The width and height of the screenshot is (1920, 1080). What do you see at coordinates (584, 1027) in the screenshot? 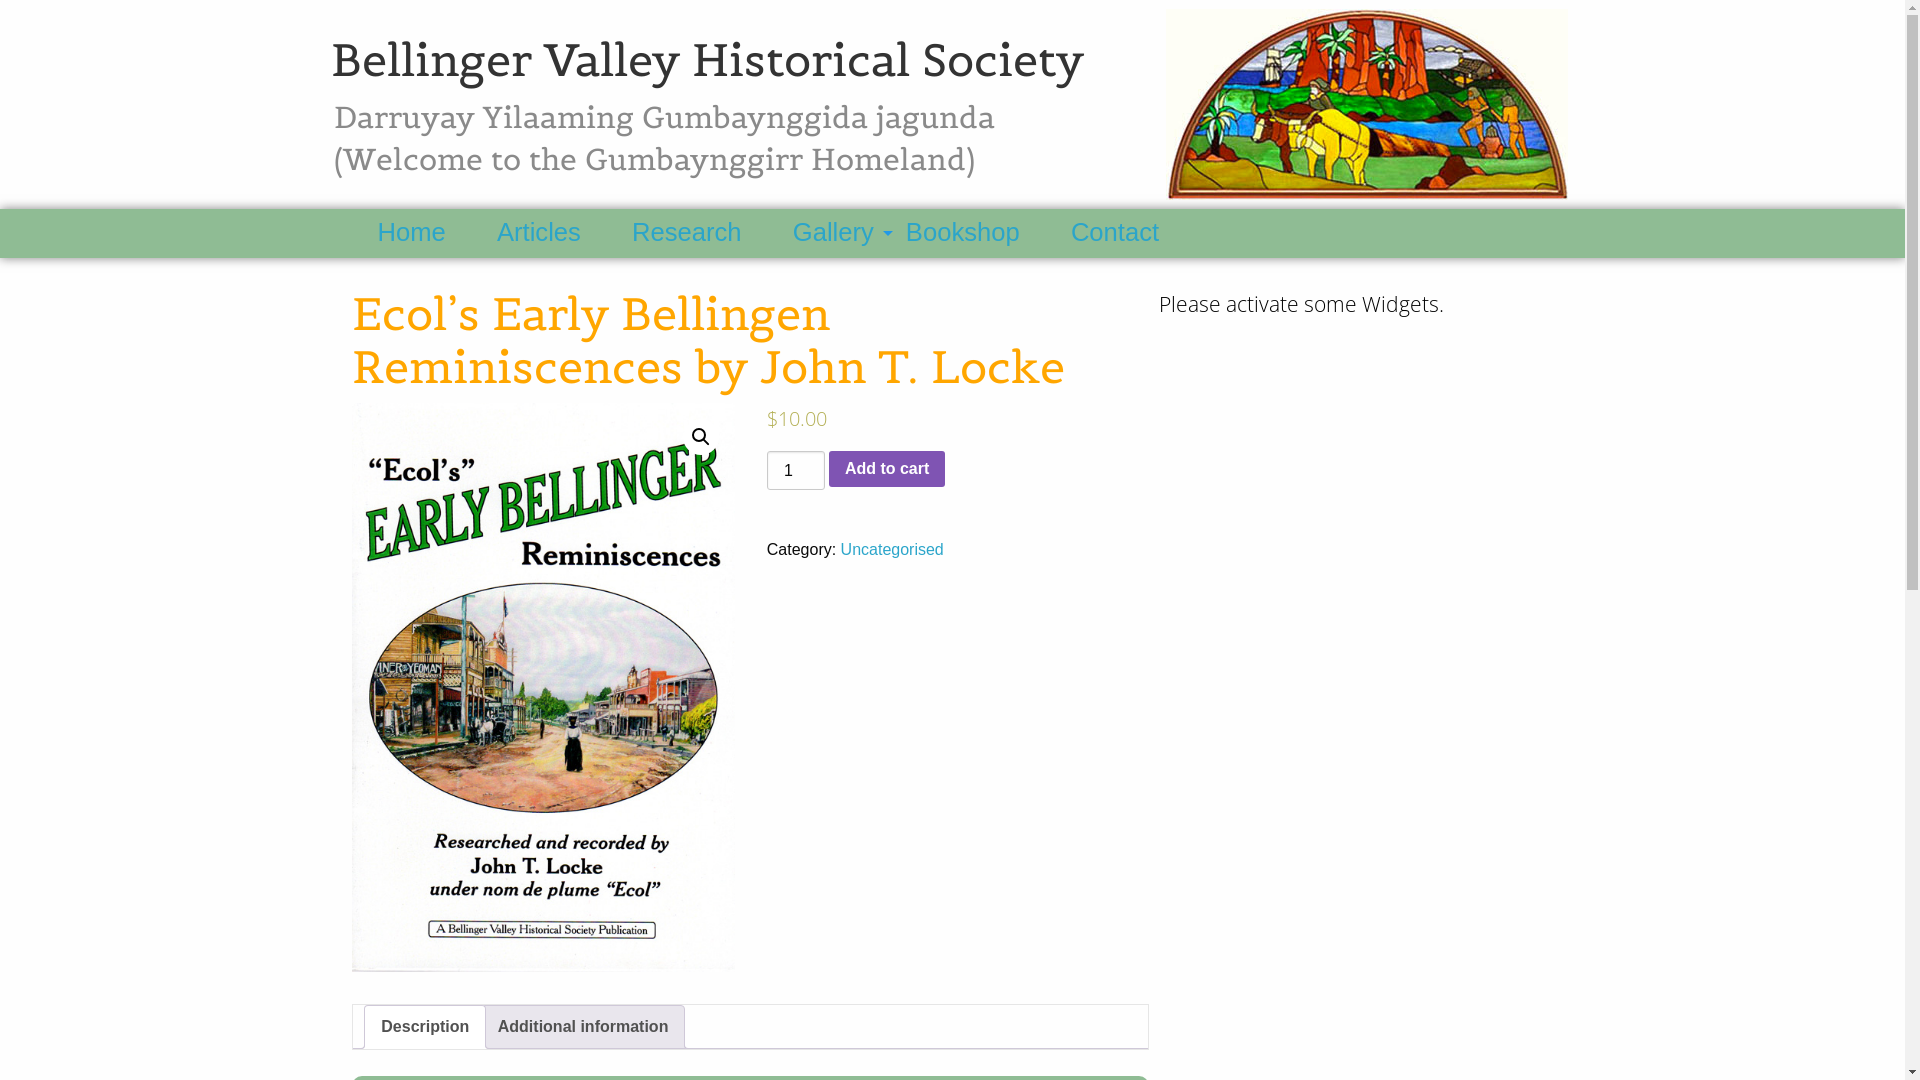
I see `Additional information` at bounding box center [584, 1027].